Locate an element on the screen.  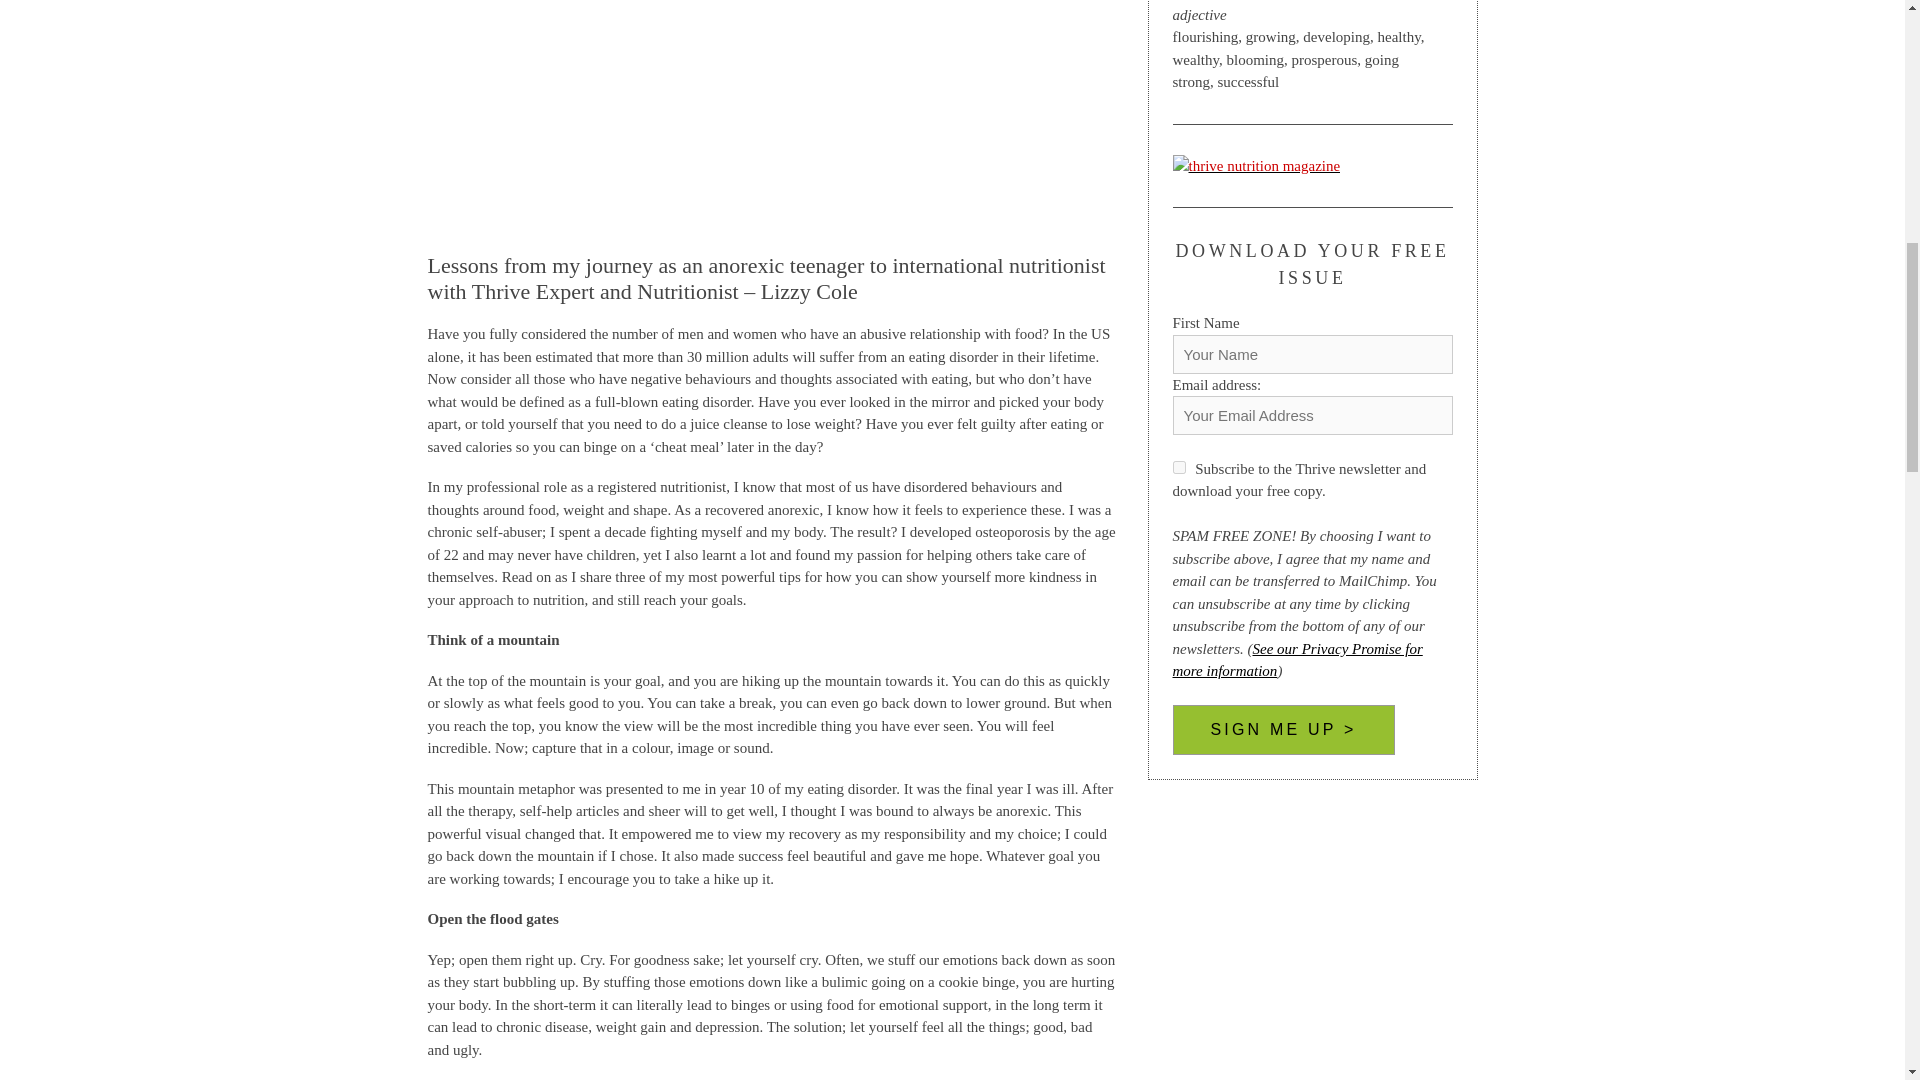
Episode-22---Lizzy-Cole is located at coordinates (772, 111).